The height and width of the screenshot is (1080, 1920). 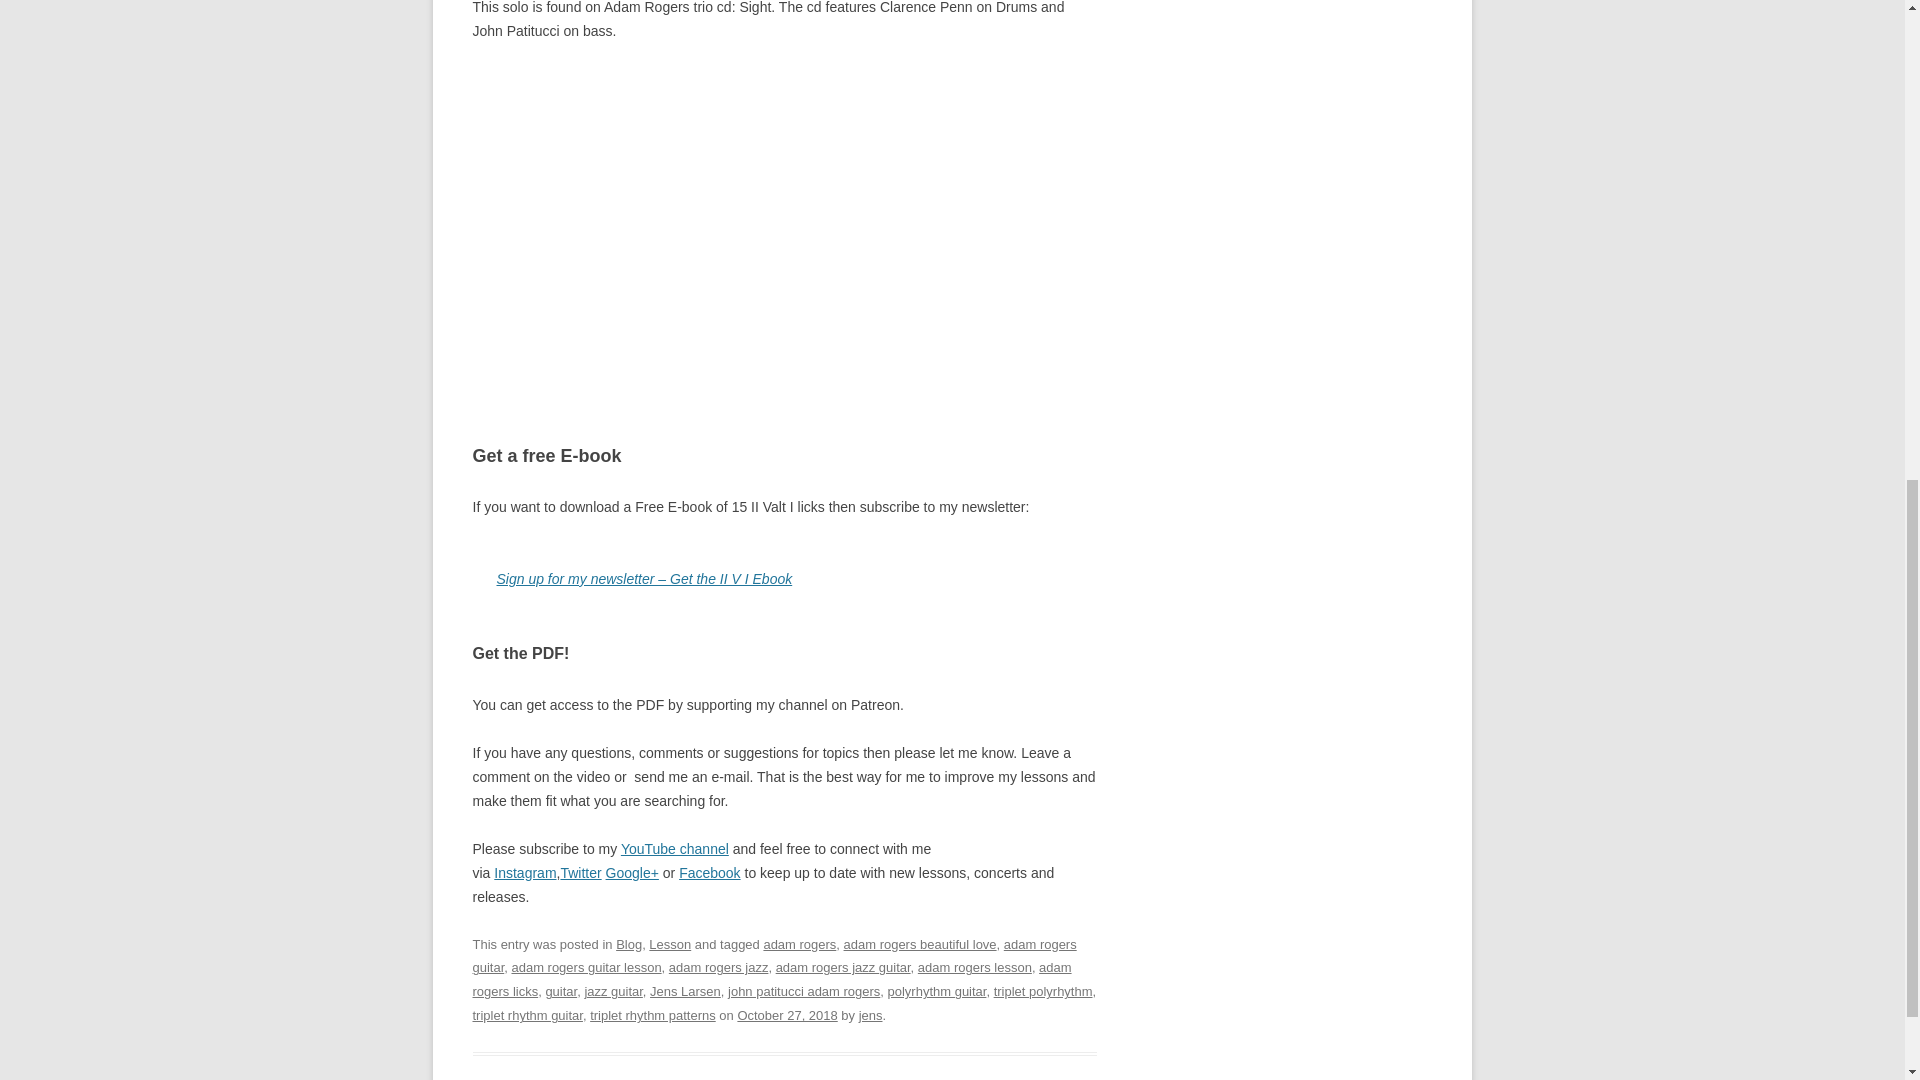 I want to click on YouTube channel, so click(x=674, y=848).